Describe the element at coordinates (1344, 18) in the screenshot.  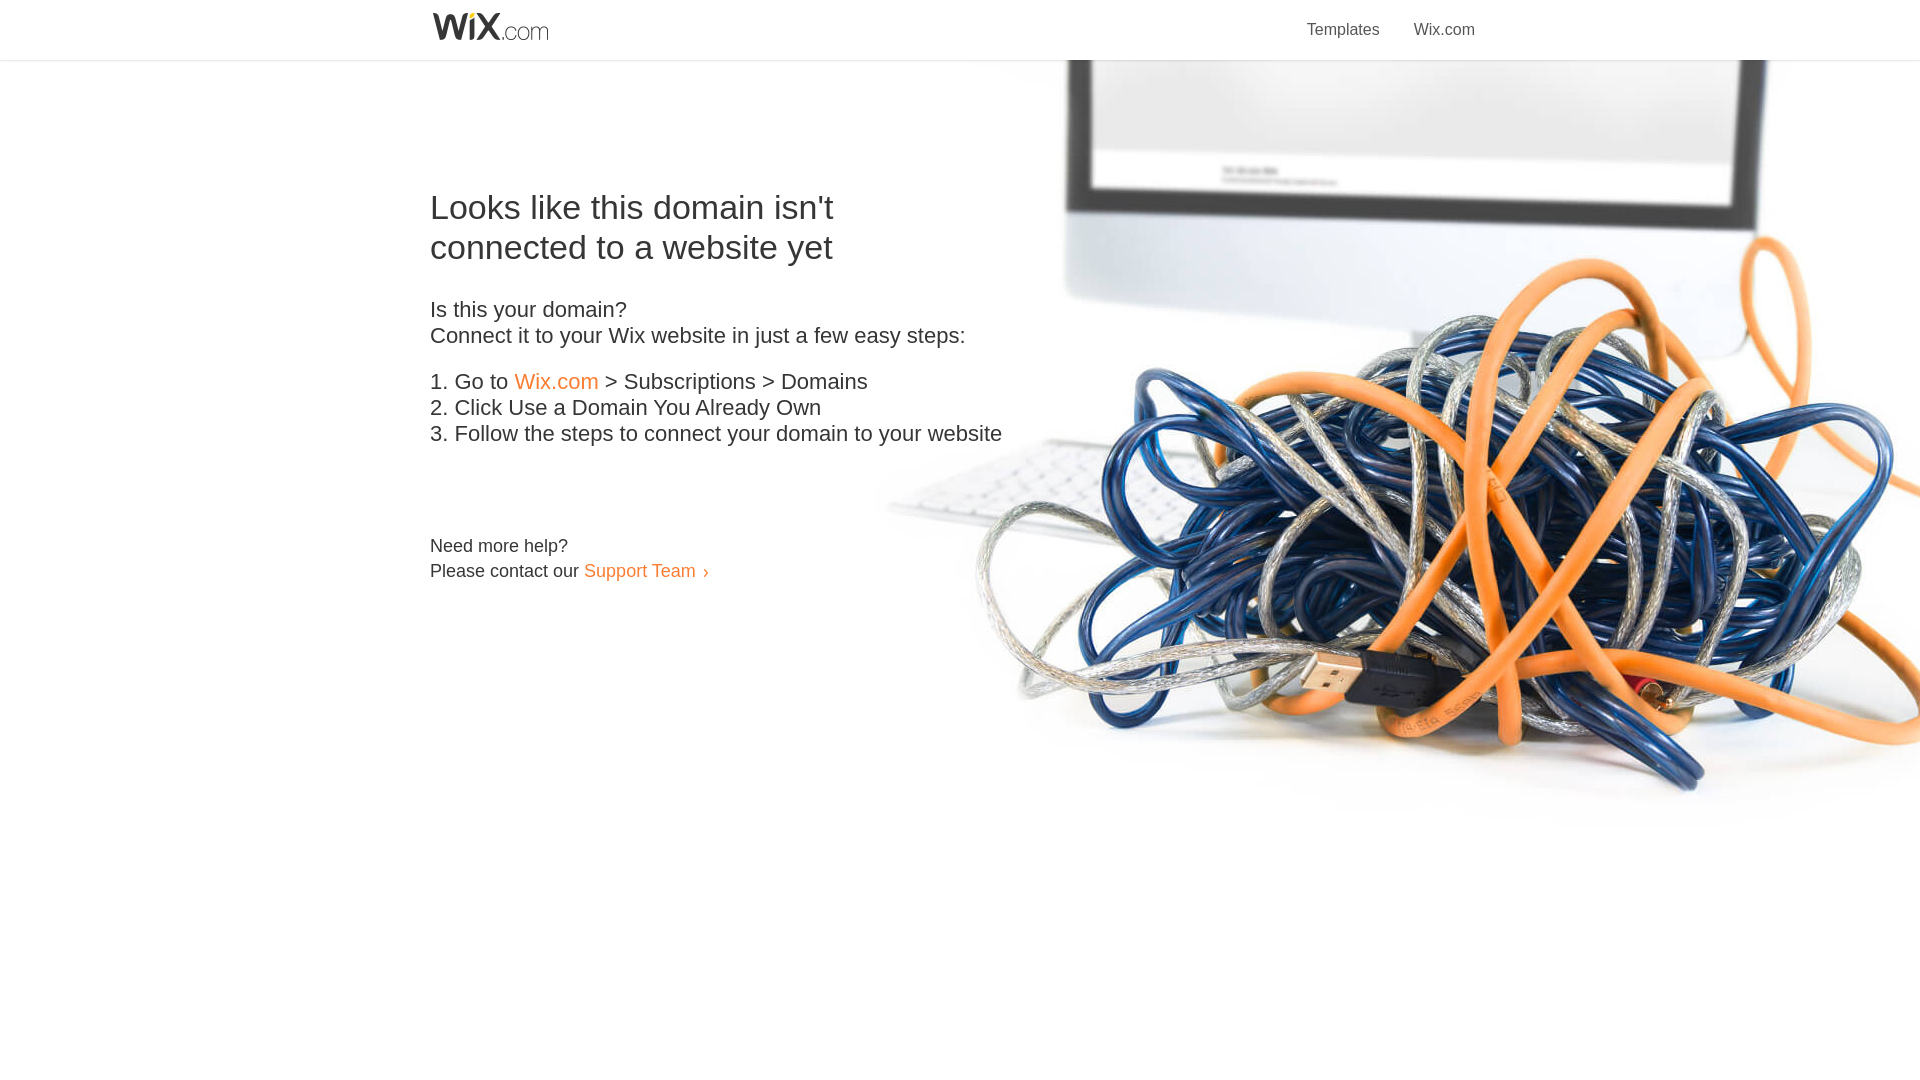
I see `Templates` at that location.